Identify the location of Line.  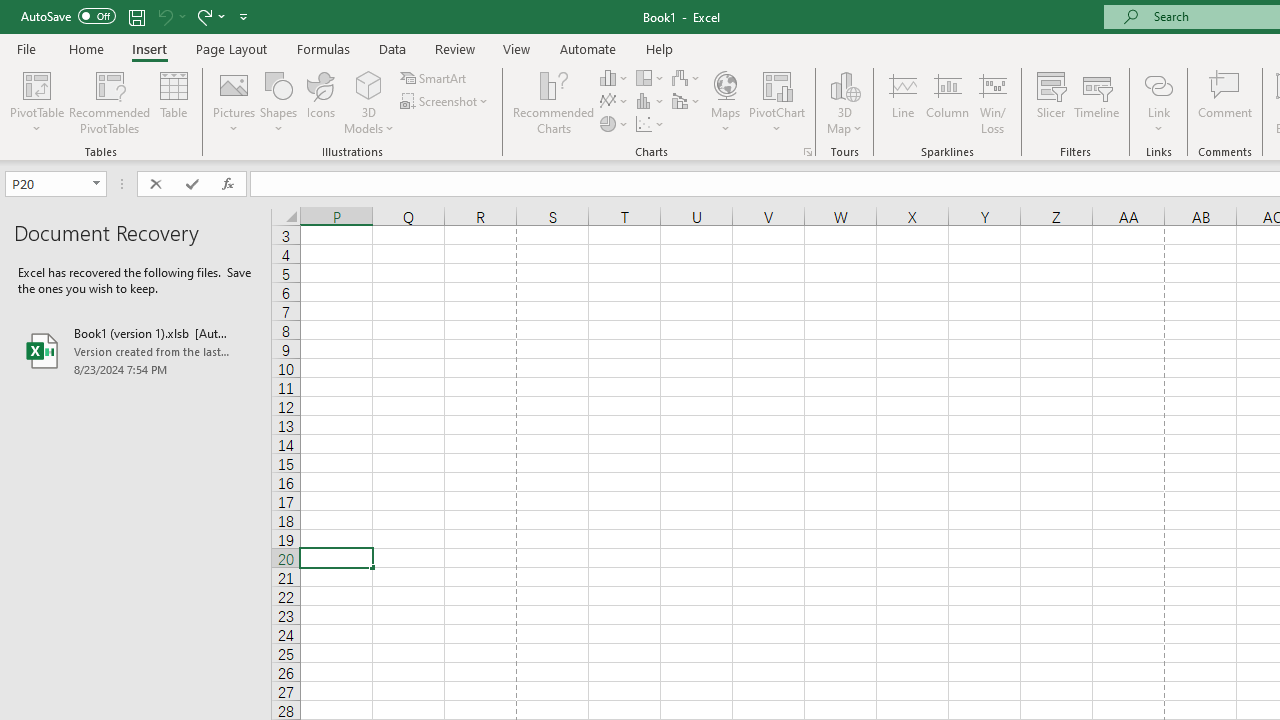
(902, 102).